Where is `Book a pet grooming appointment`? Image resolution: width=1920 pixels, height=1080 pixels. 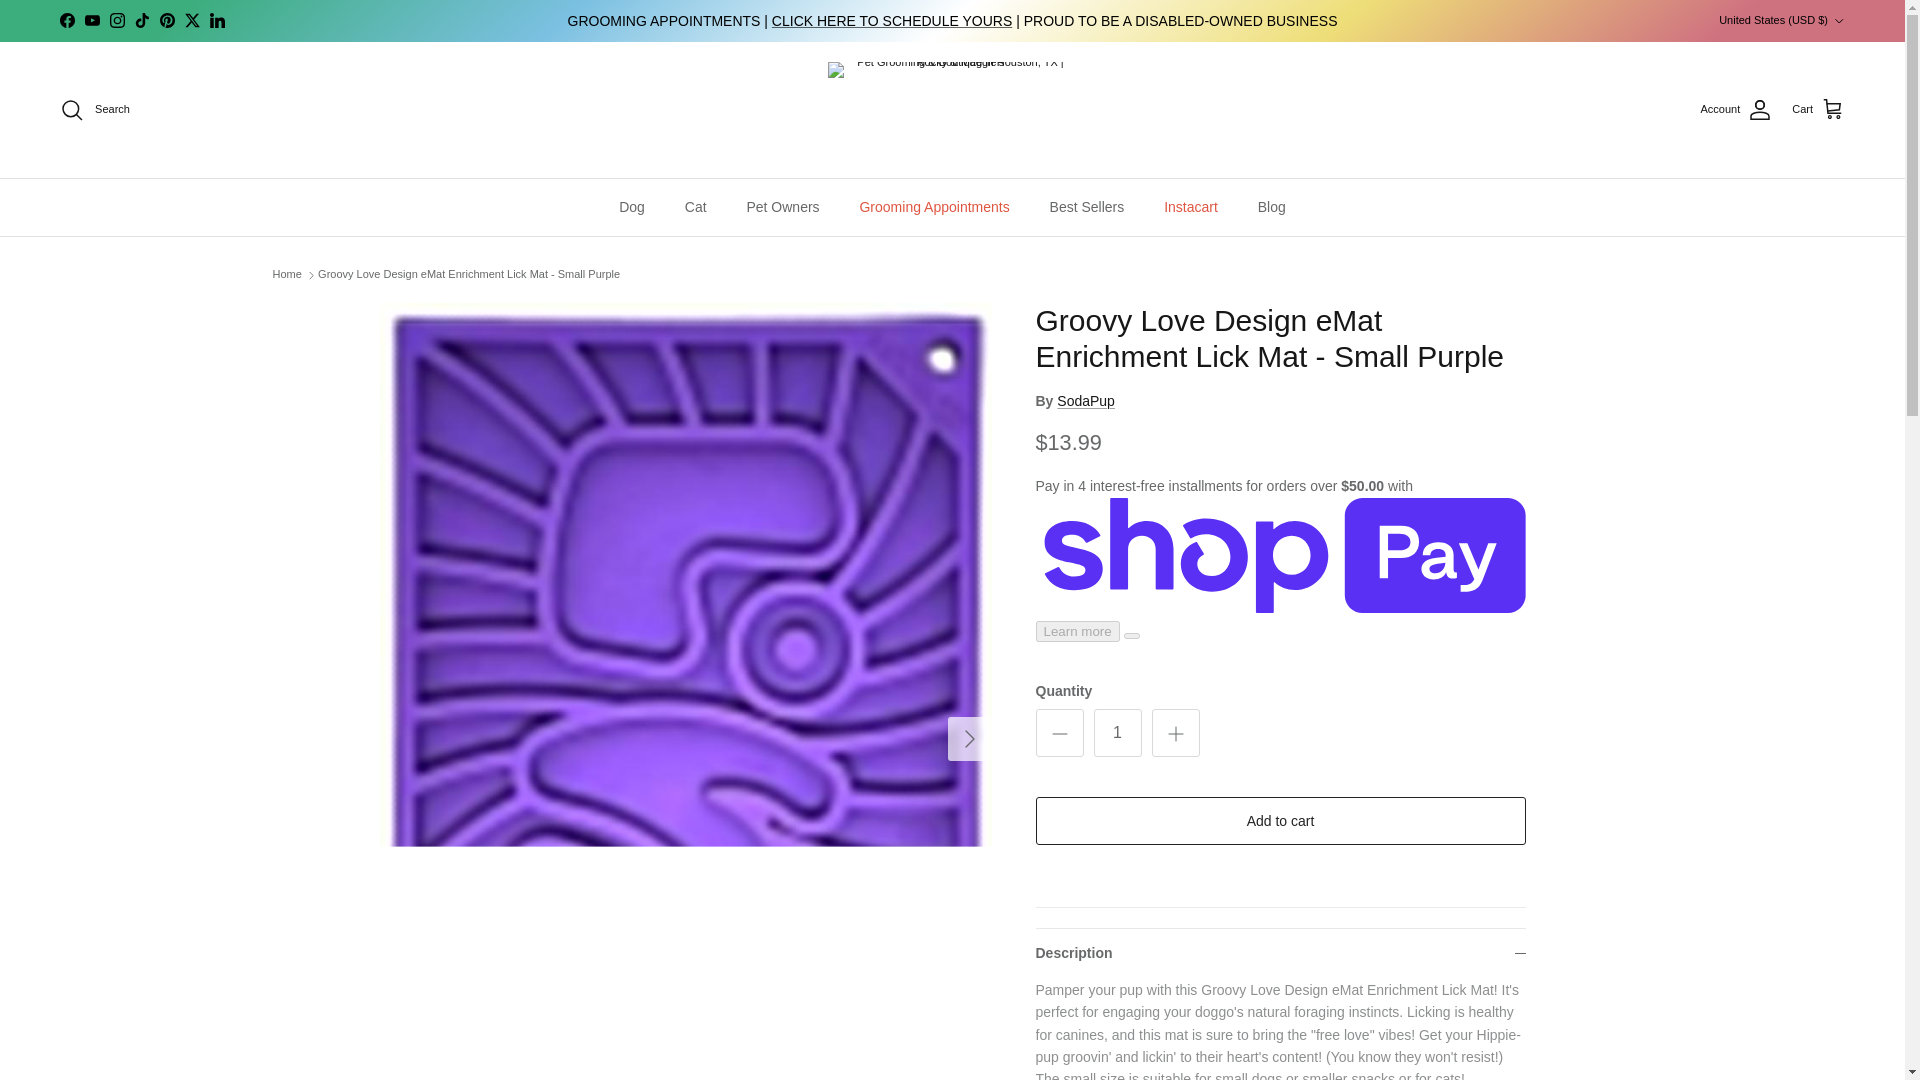 Book a pet grooming appointment is located at coordinates (891, 20).